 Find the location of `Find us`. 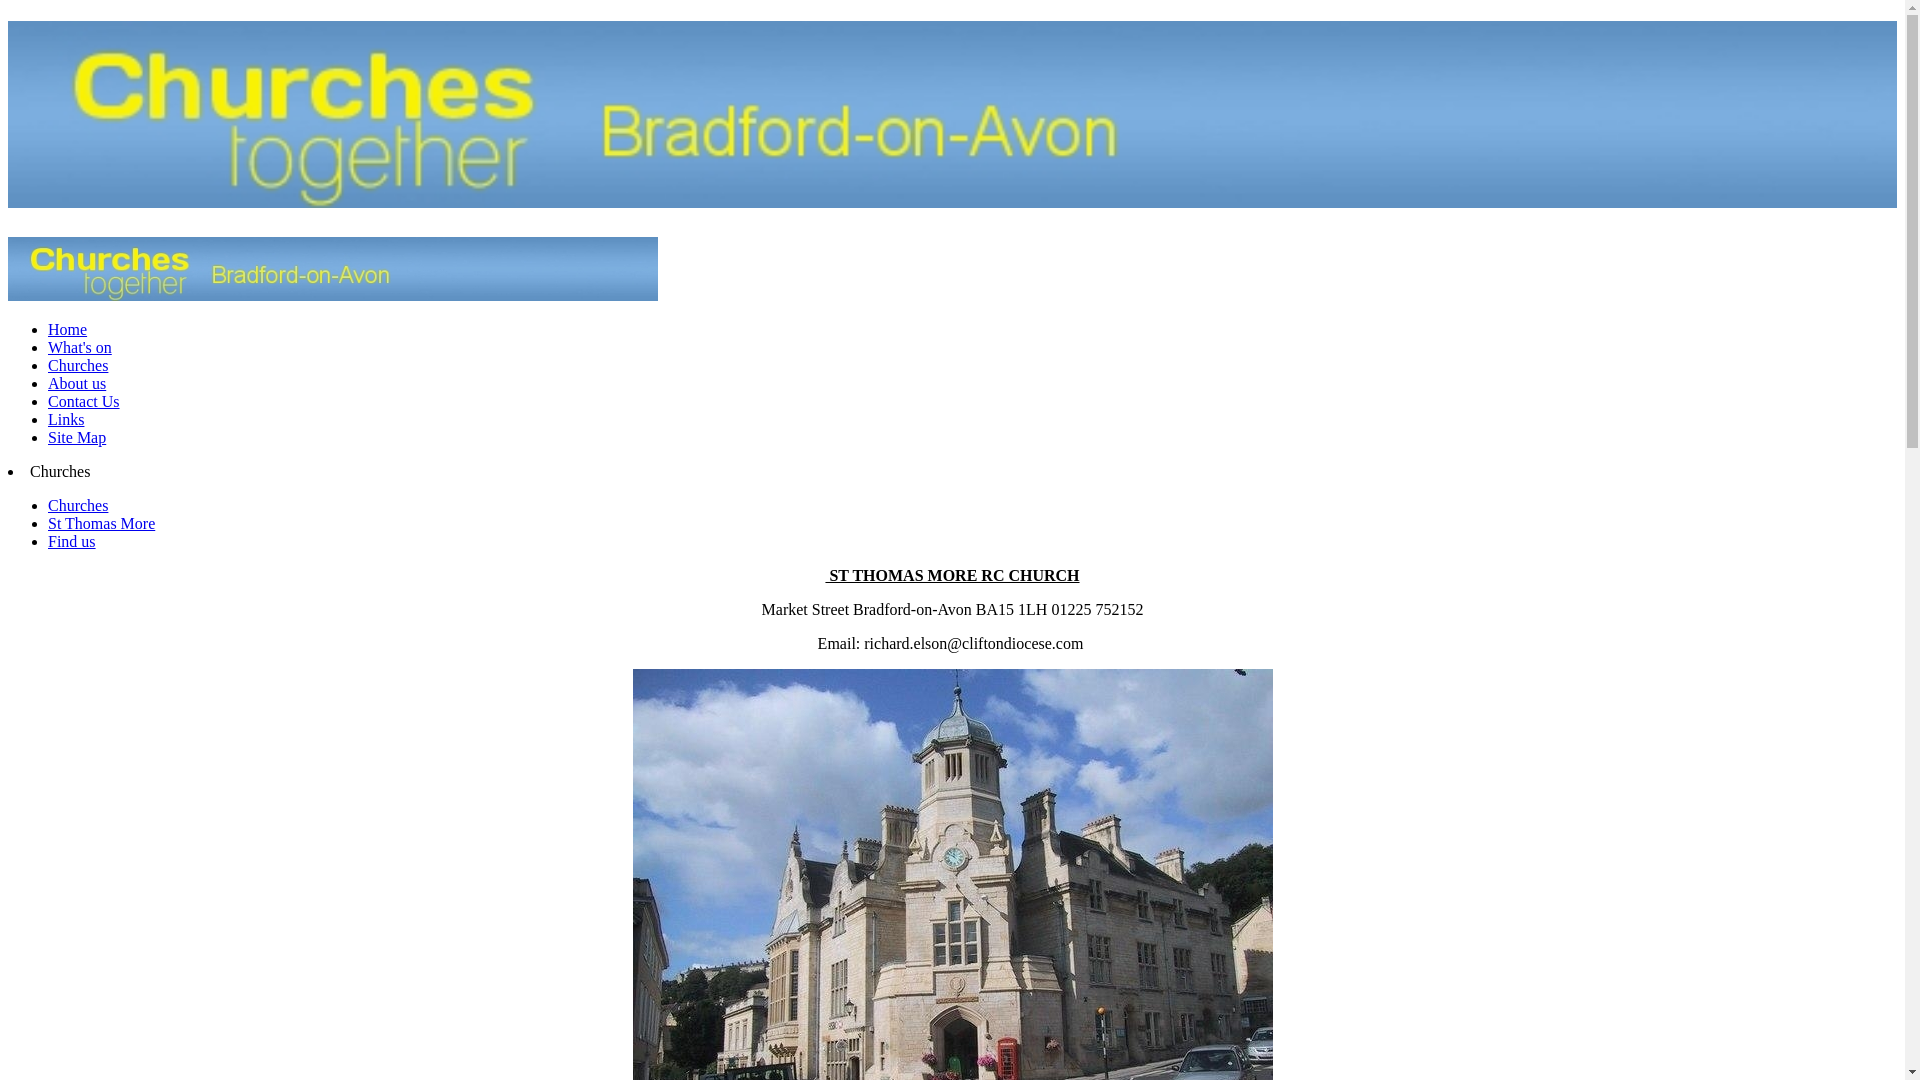

Find us is located at coordinates (72, 541).